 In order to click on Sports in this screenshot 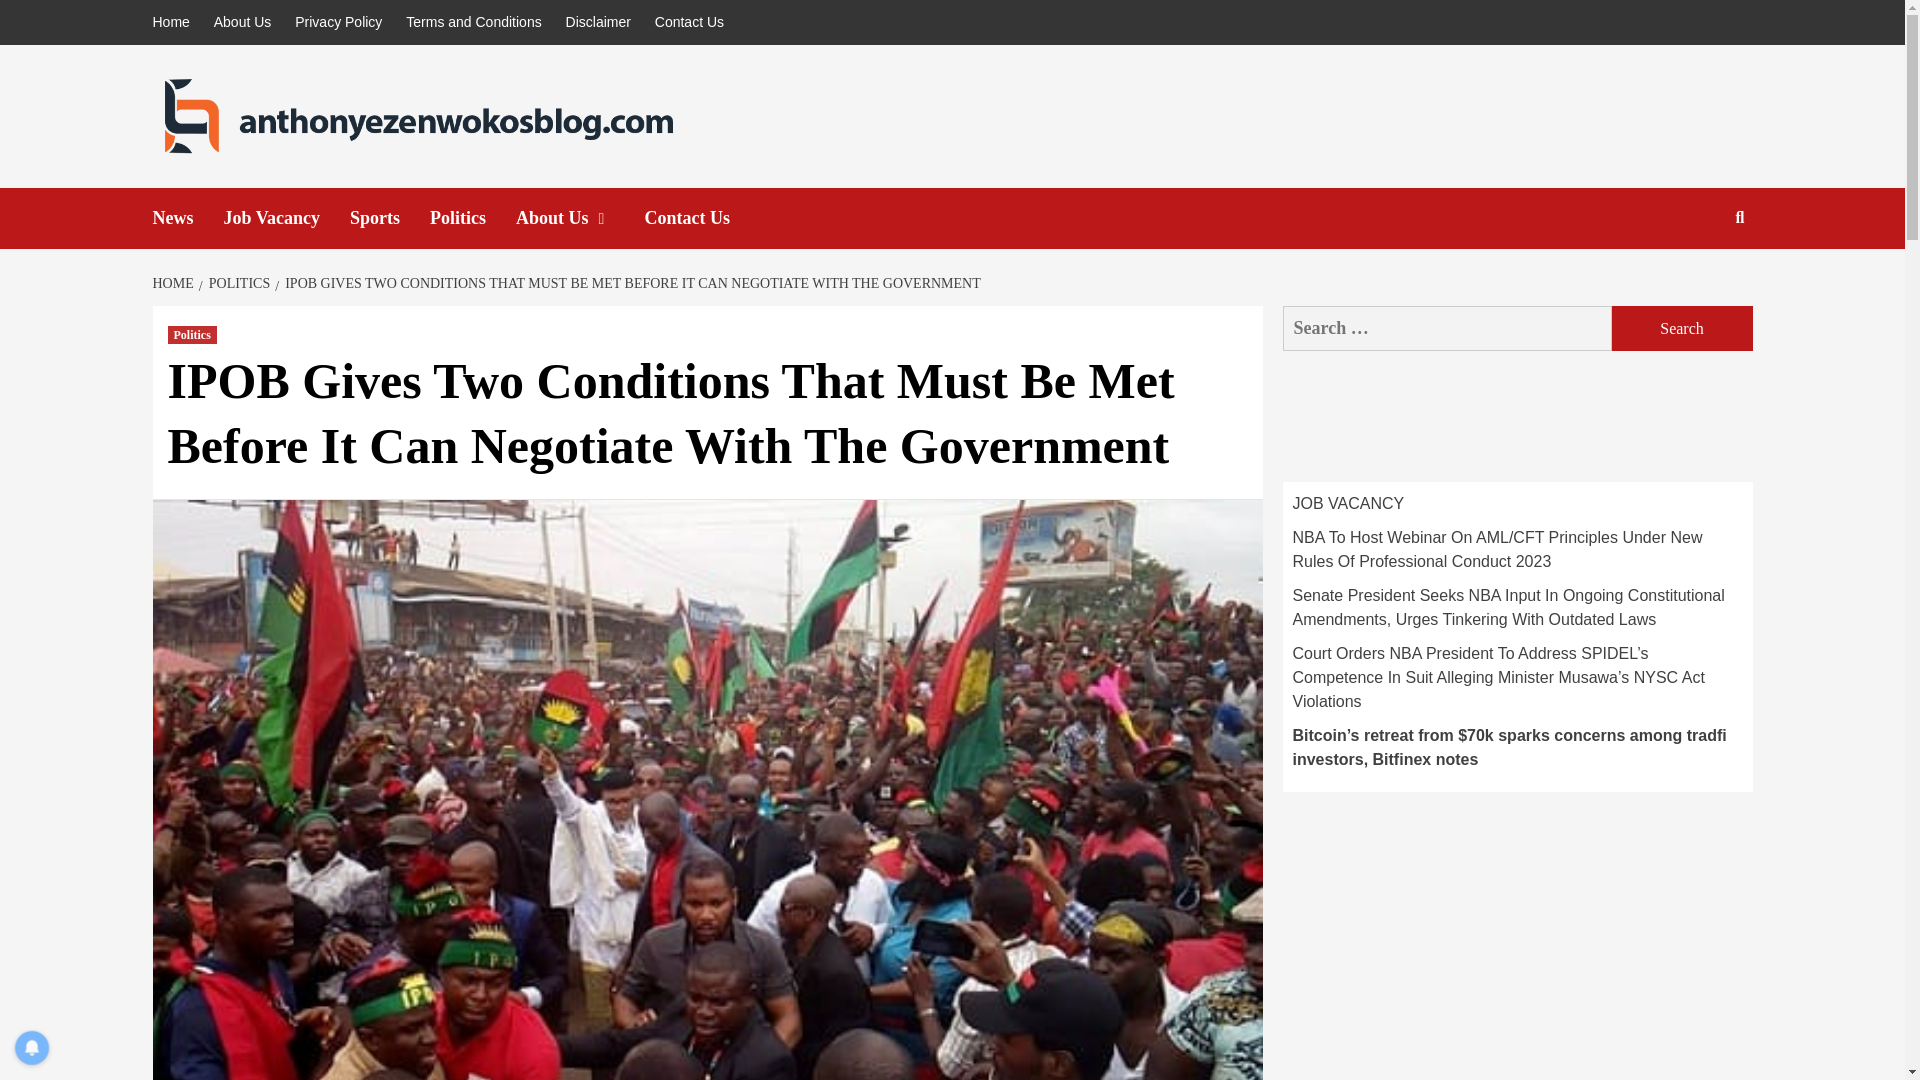, I will do `click(390, 218)`.